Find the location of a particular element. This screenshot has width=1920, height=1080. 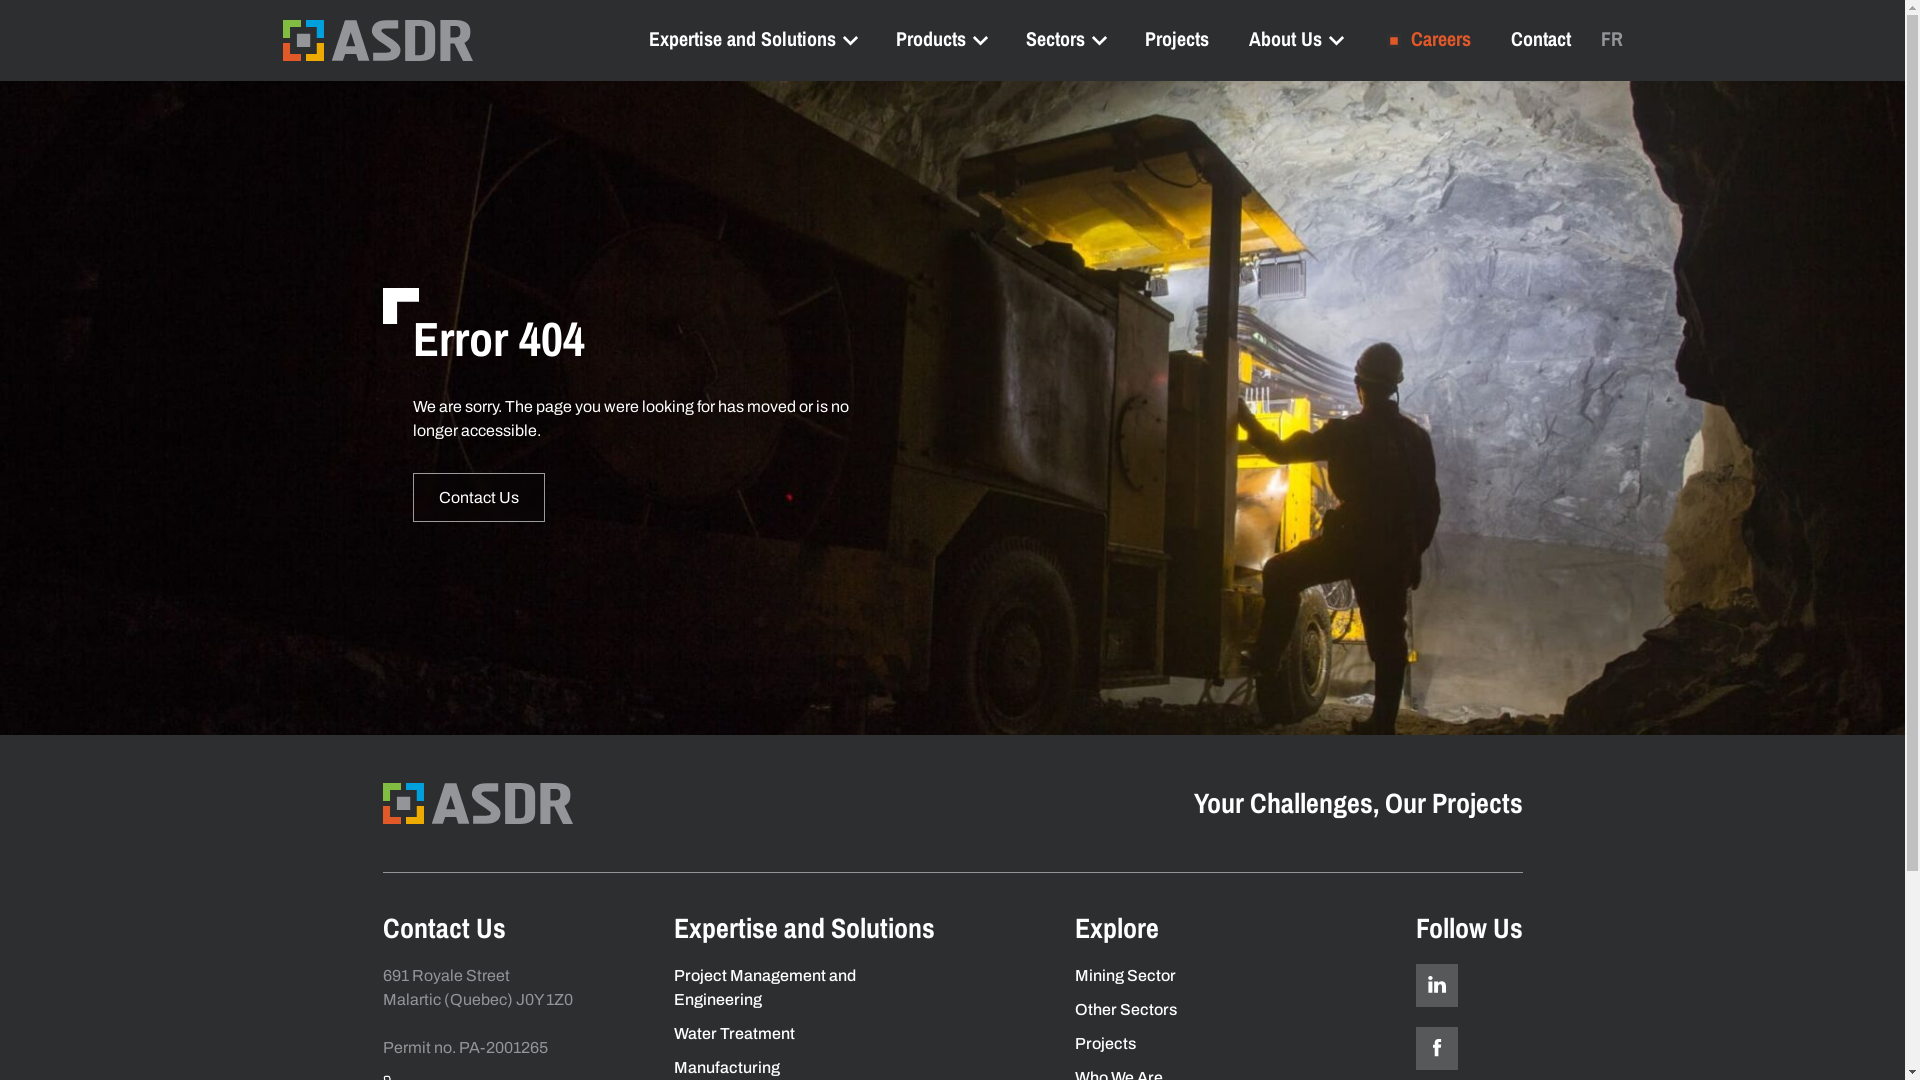

FR is located at coordinates (1611, 38).